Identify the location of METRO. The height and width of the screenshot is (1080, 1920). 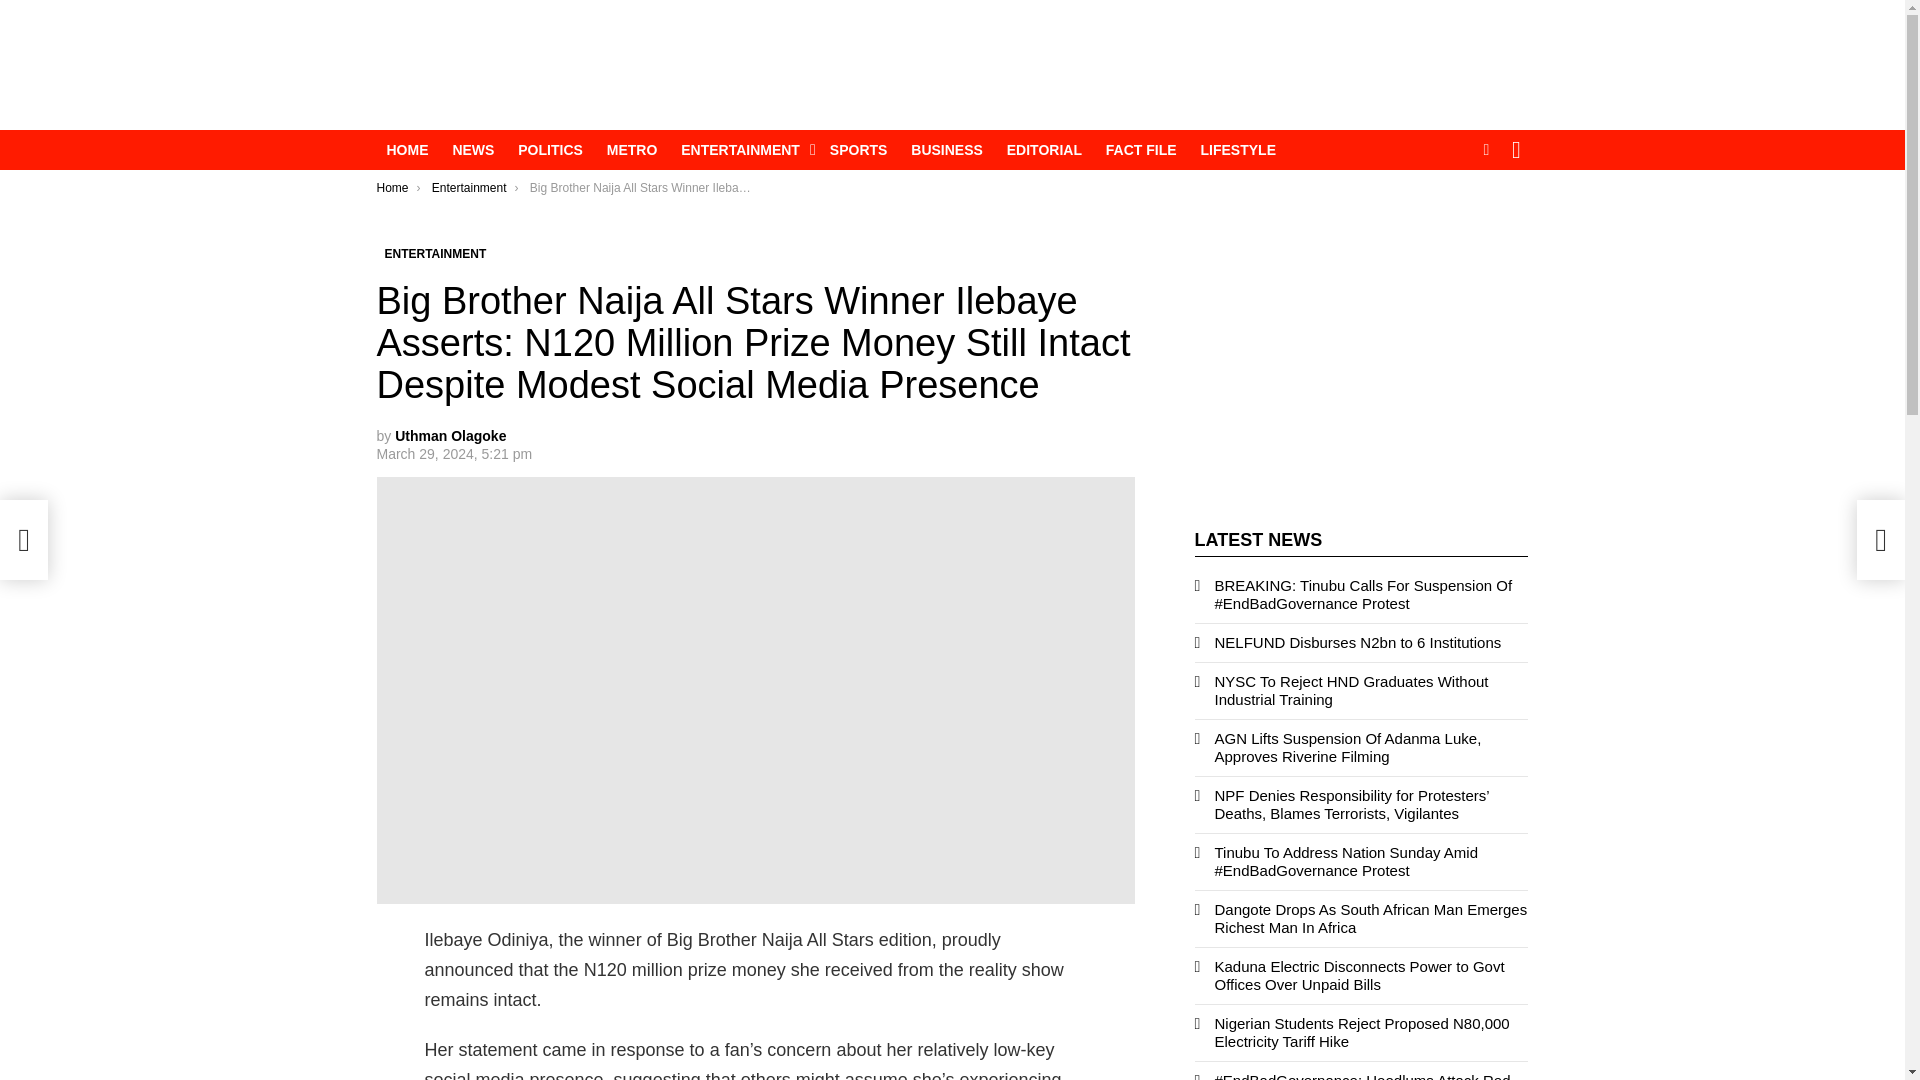
(632, 150).